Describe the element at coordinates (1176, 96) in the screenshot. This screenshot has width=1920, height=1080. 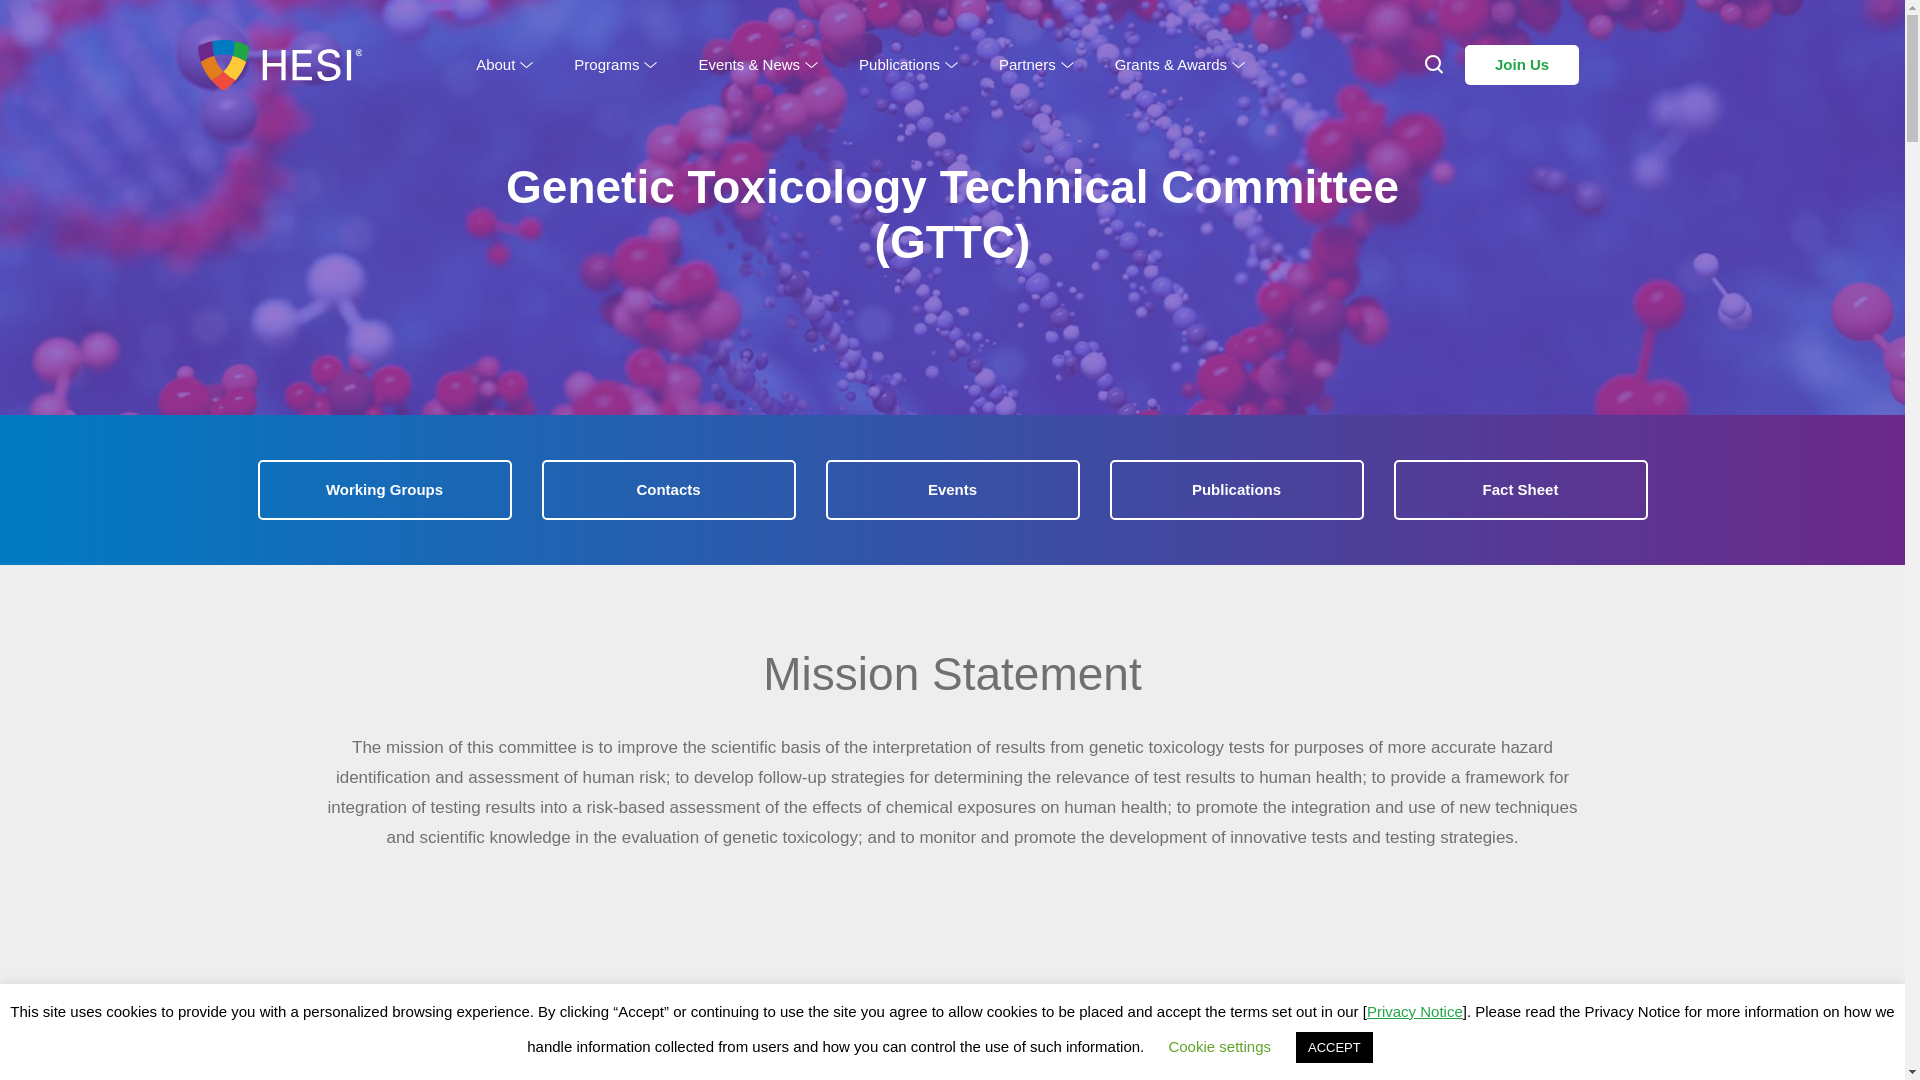
I see `THRIVE` at that location.